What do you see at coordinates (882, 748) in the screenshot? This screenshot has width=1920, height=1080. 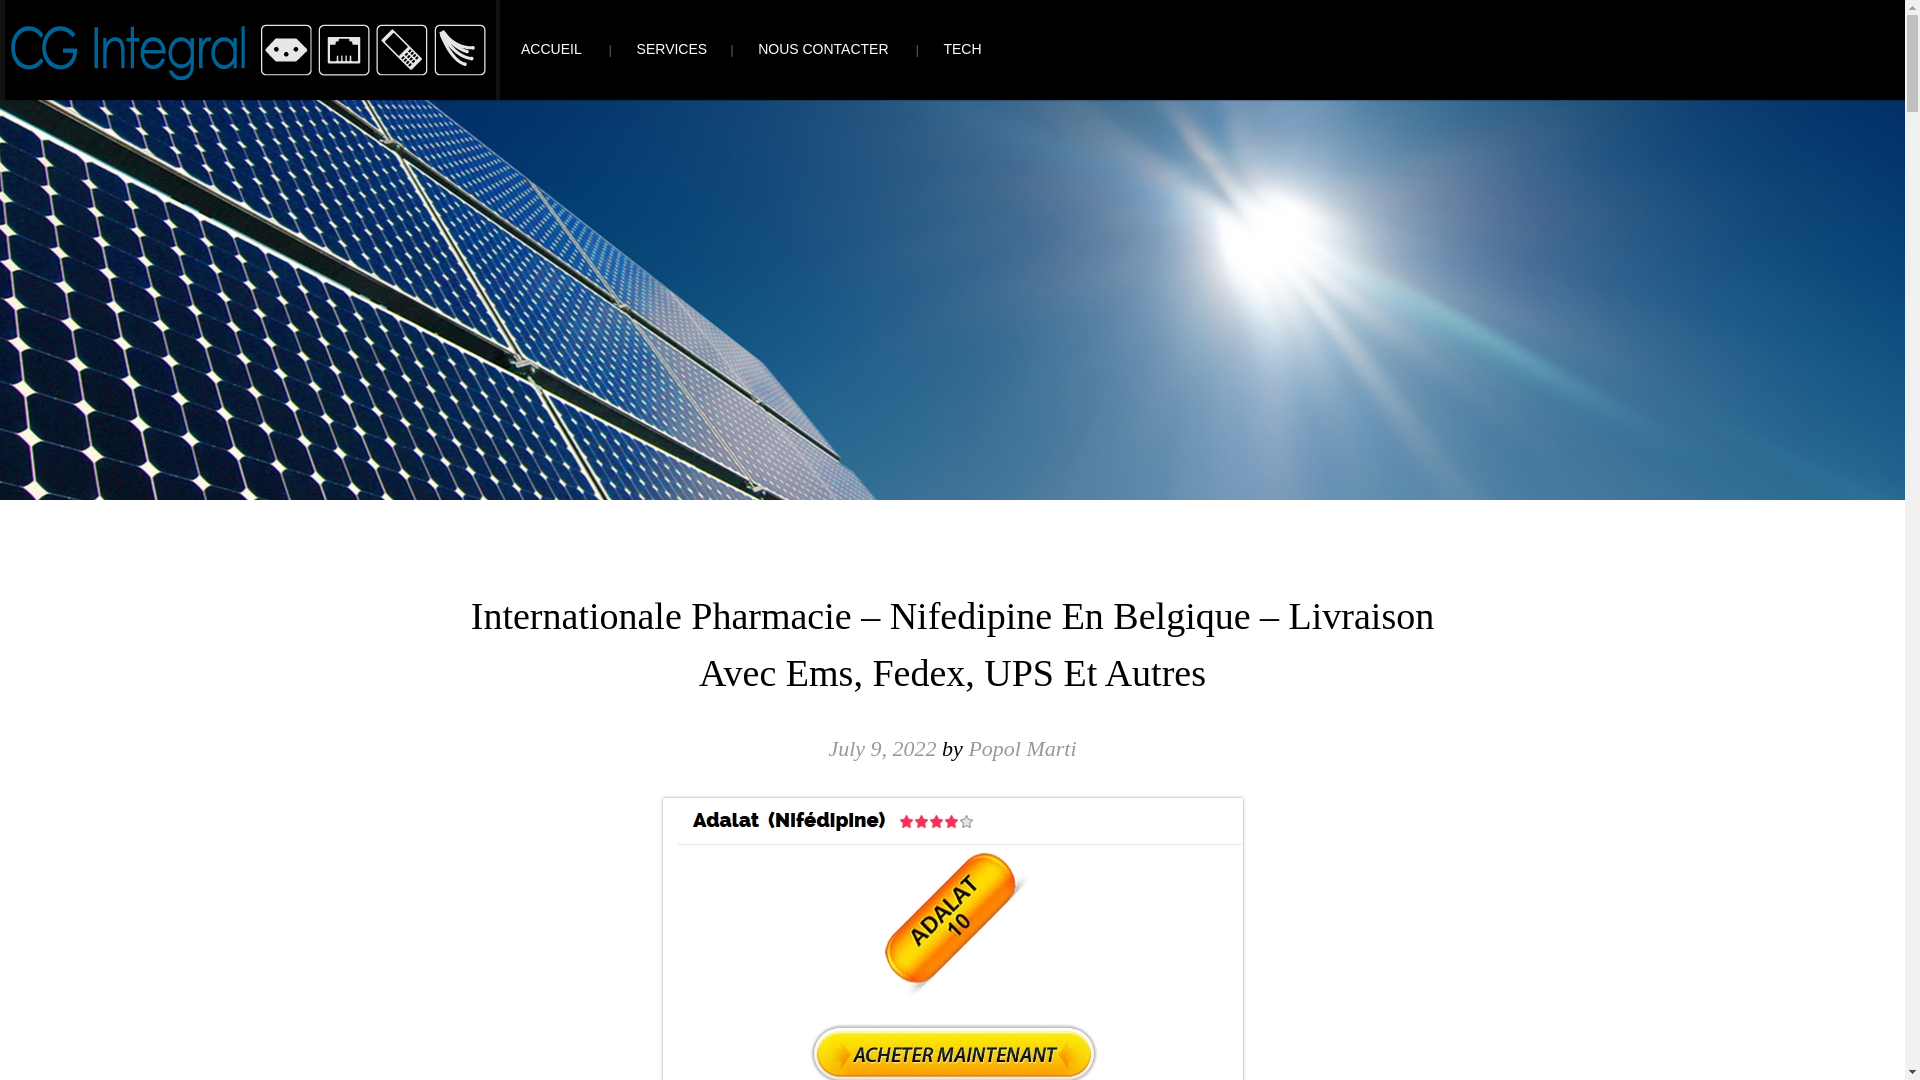 I see `July 9, 2022` at bounding box center [882, 748].